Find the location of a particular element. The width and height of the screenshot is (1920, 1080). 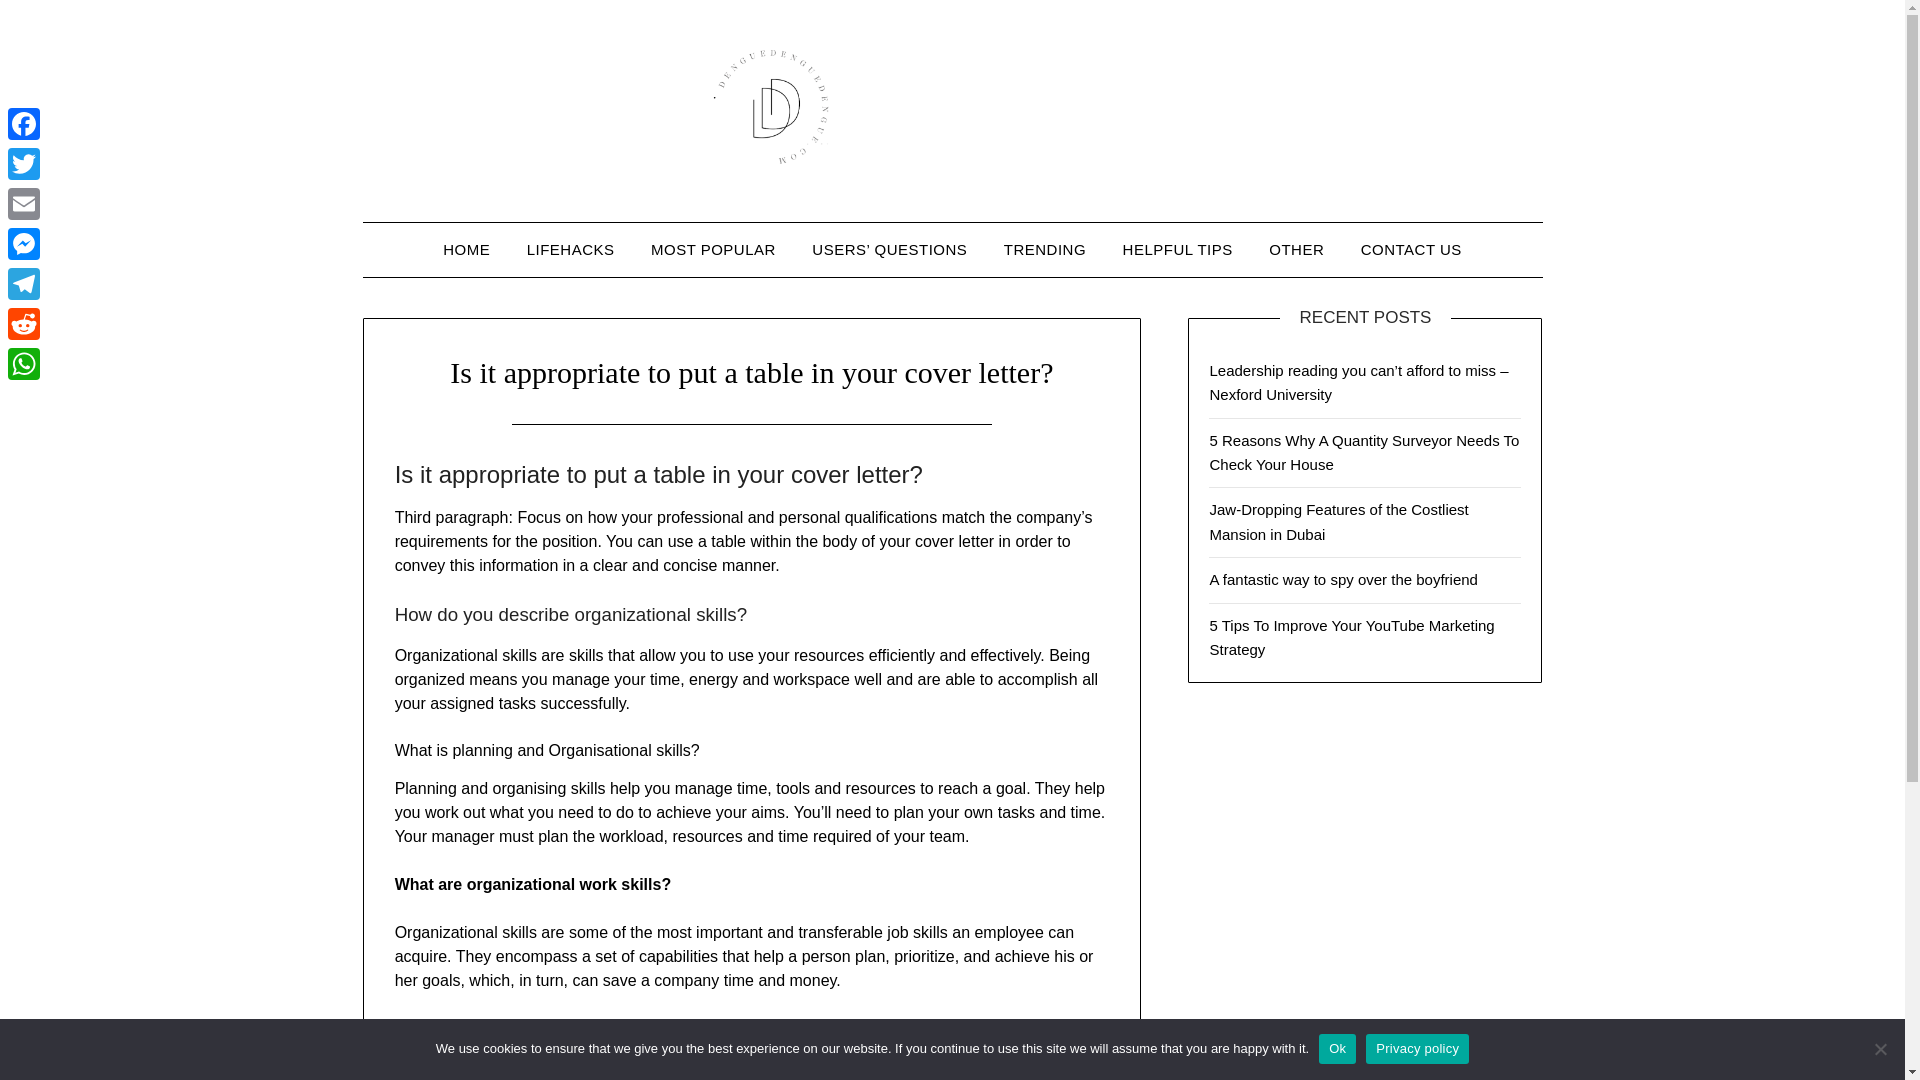

MOST POPULAR is located at coordinates (713, 249).